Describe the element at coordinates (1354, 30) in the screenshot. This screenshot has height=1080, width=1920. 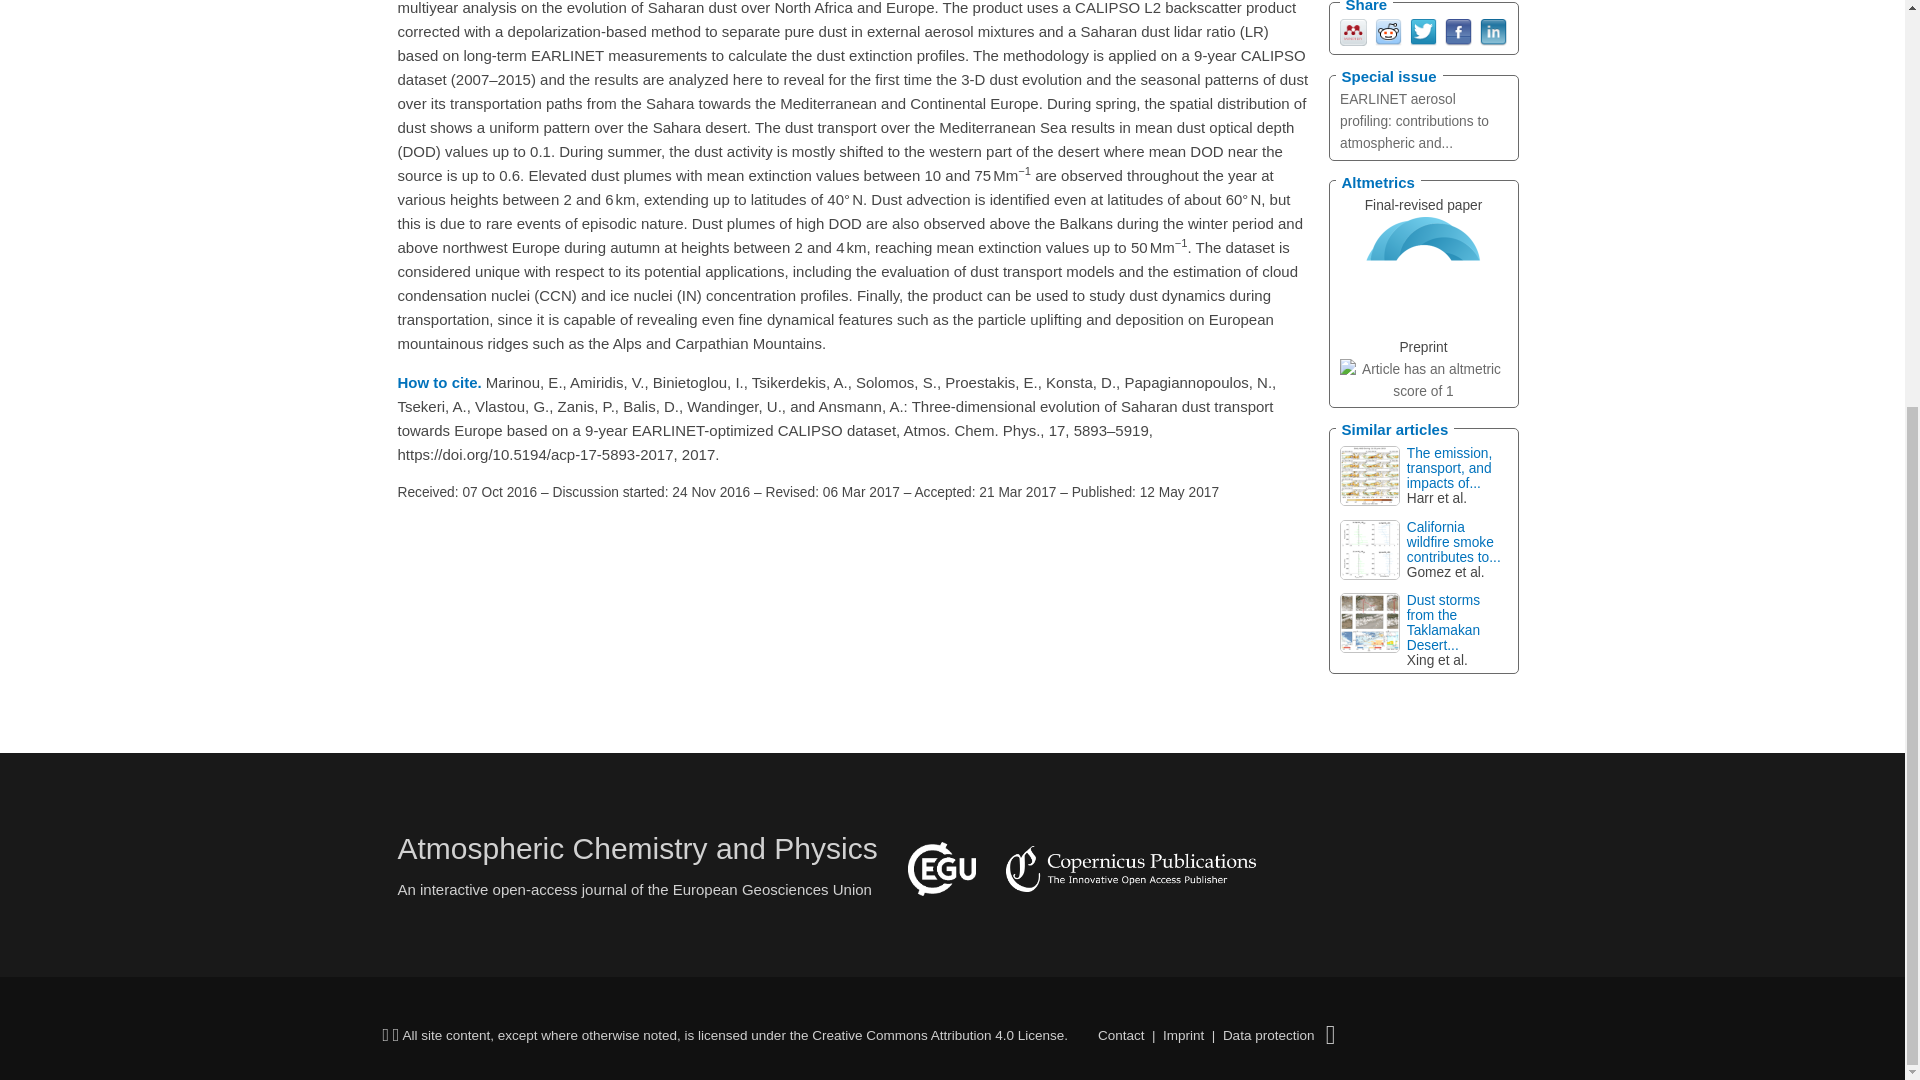
I see `Mendeley` at that location.